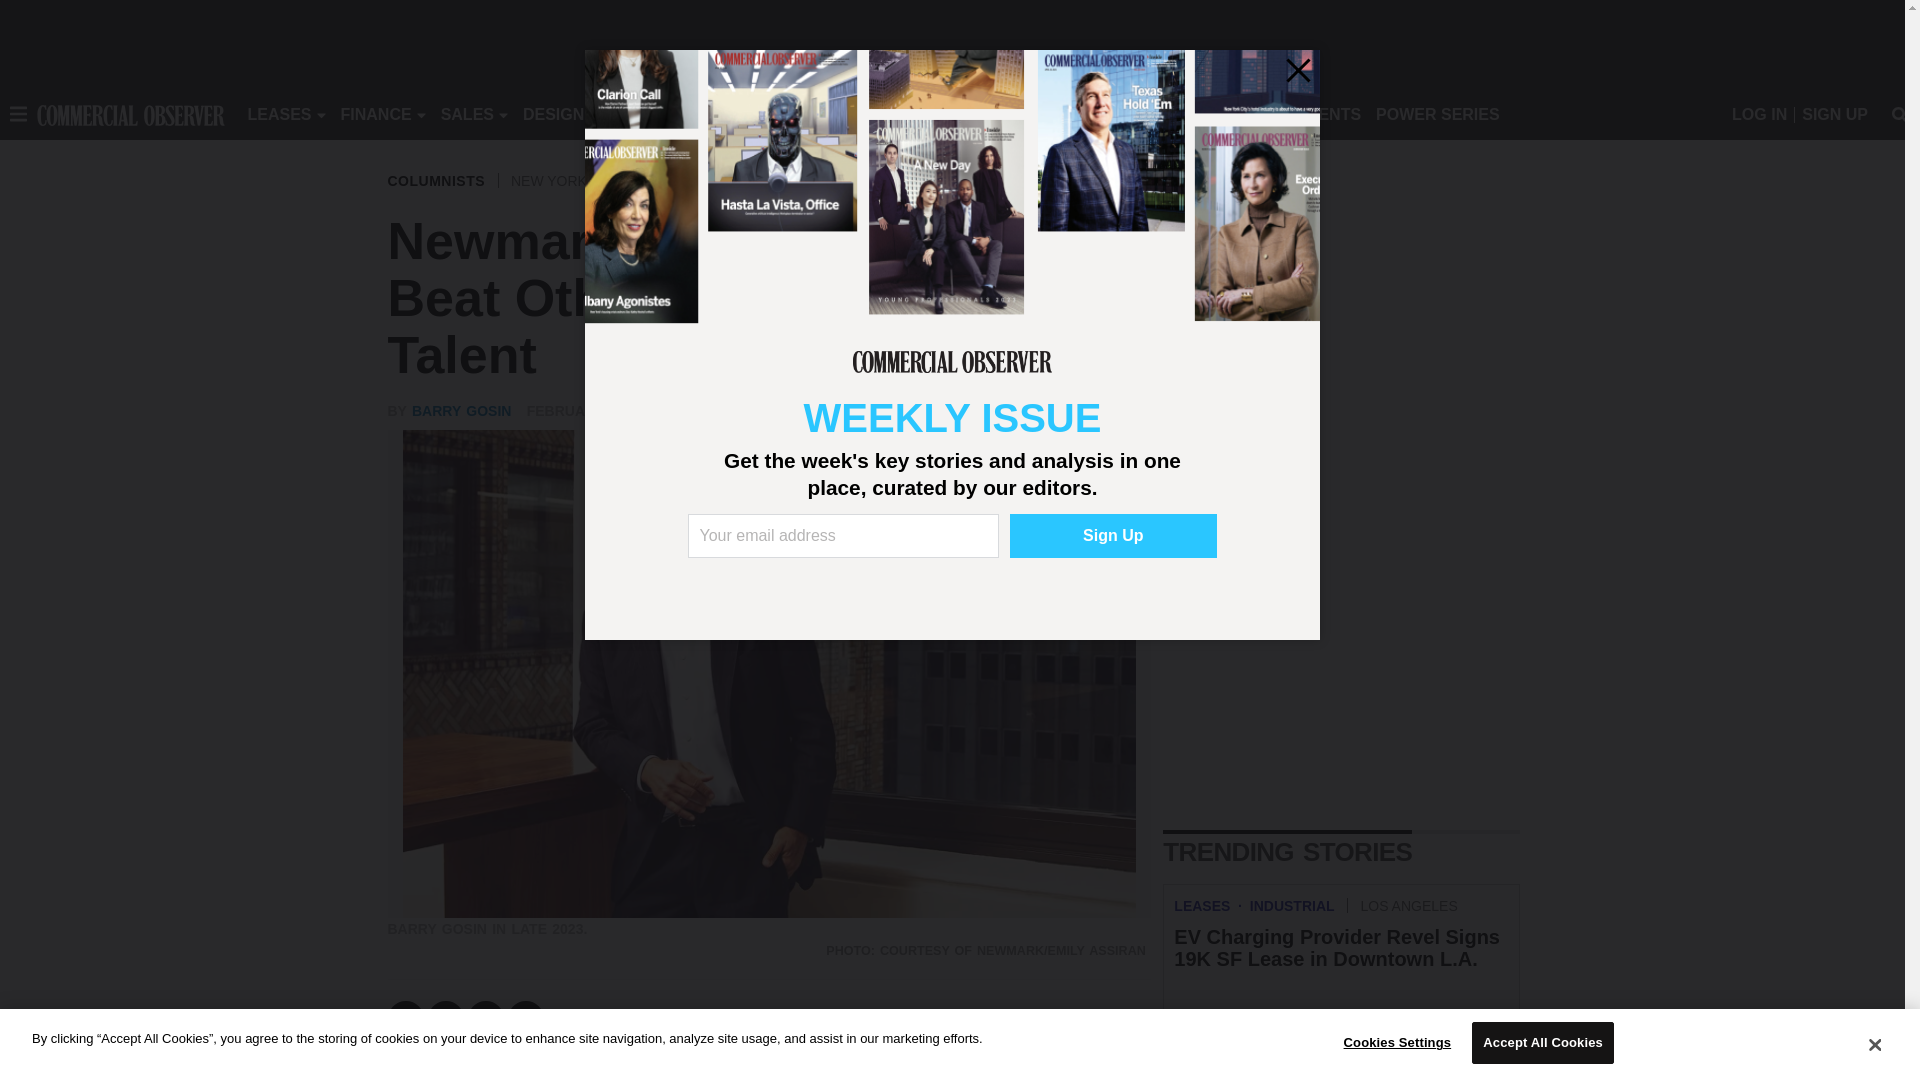  Describe the element at coordinates (130, 114) in the screenshot. I see `Commercial Observer Home` at that location.